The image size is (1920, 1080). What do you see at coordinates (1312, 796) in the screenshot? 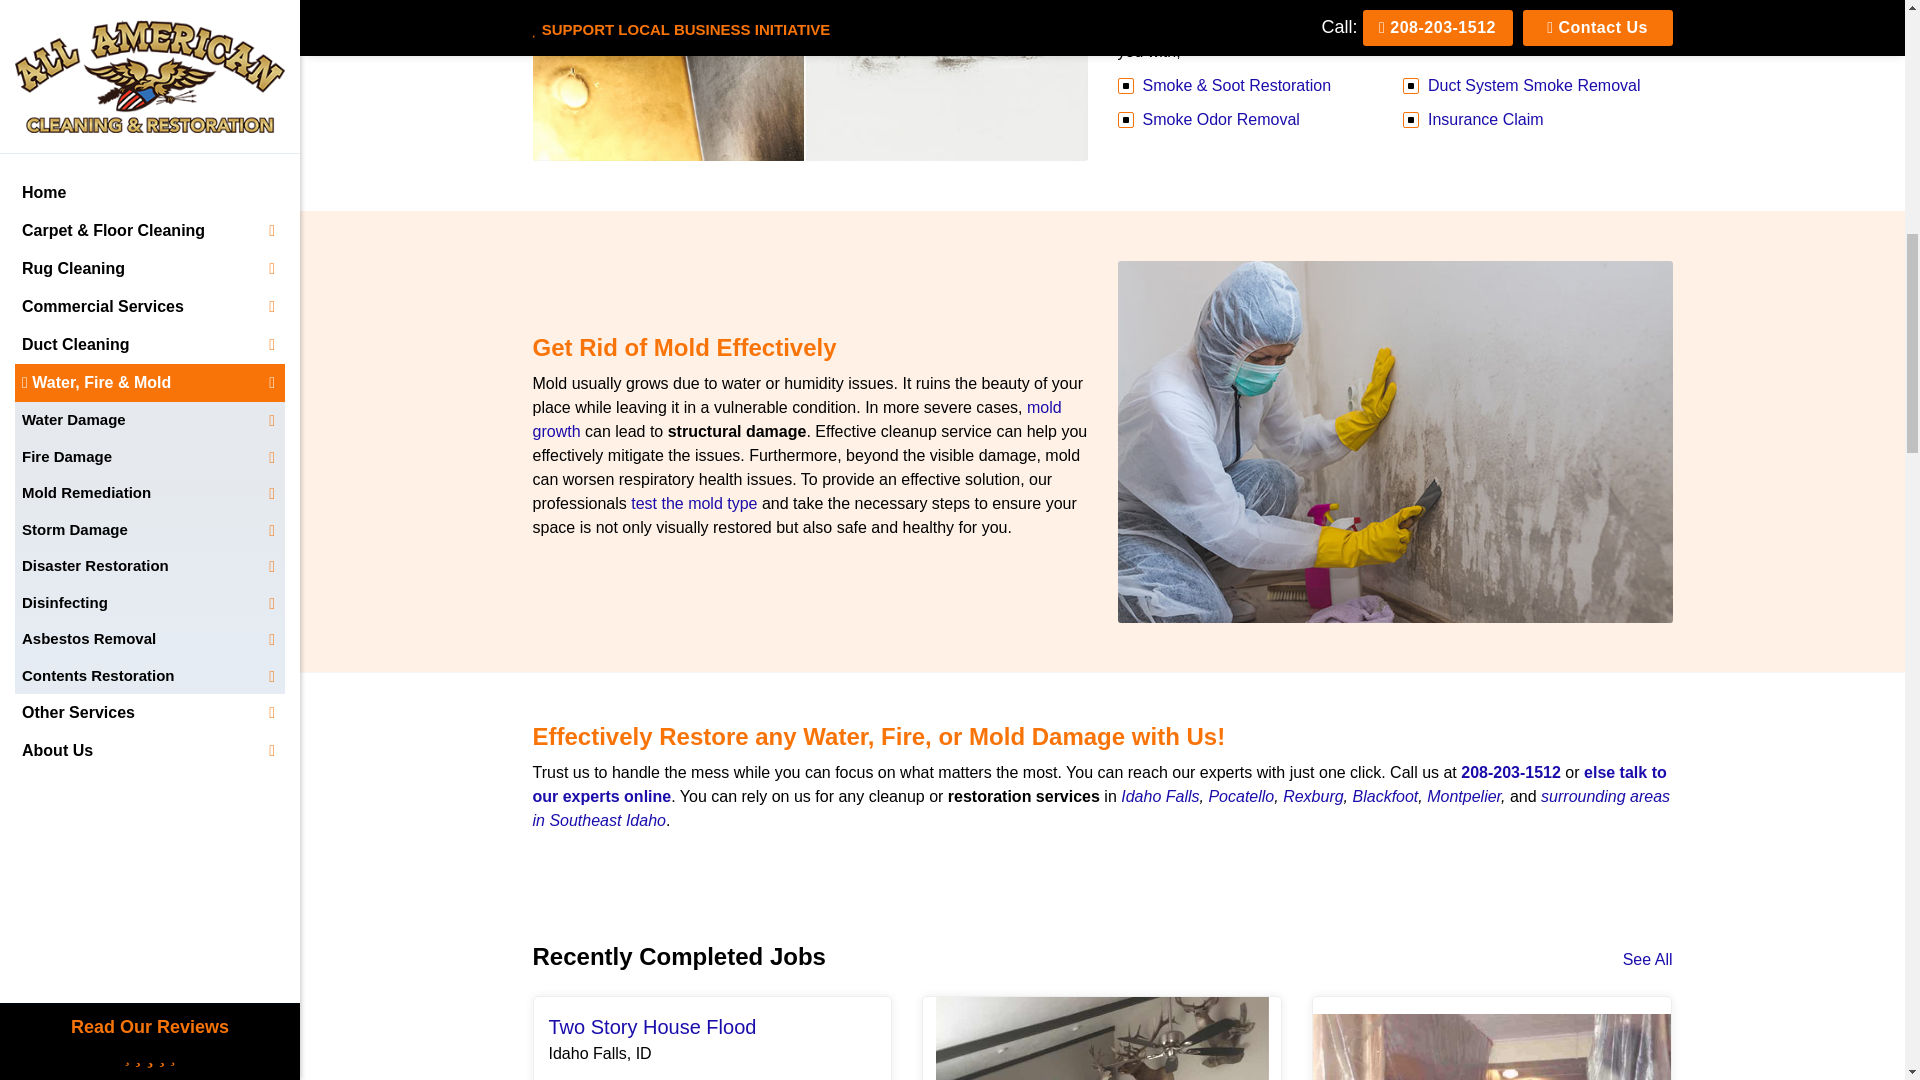
I see `Rexburg` at bounding box center [1312, 796].